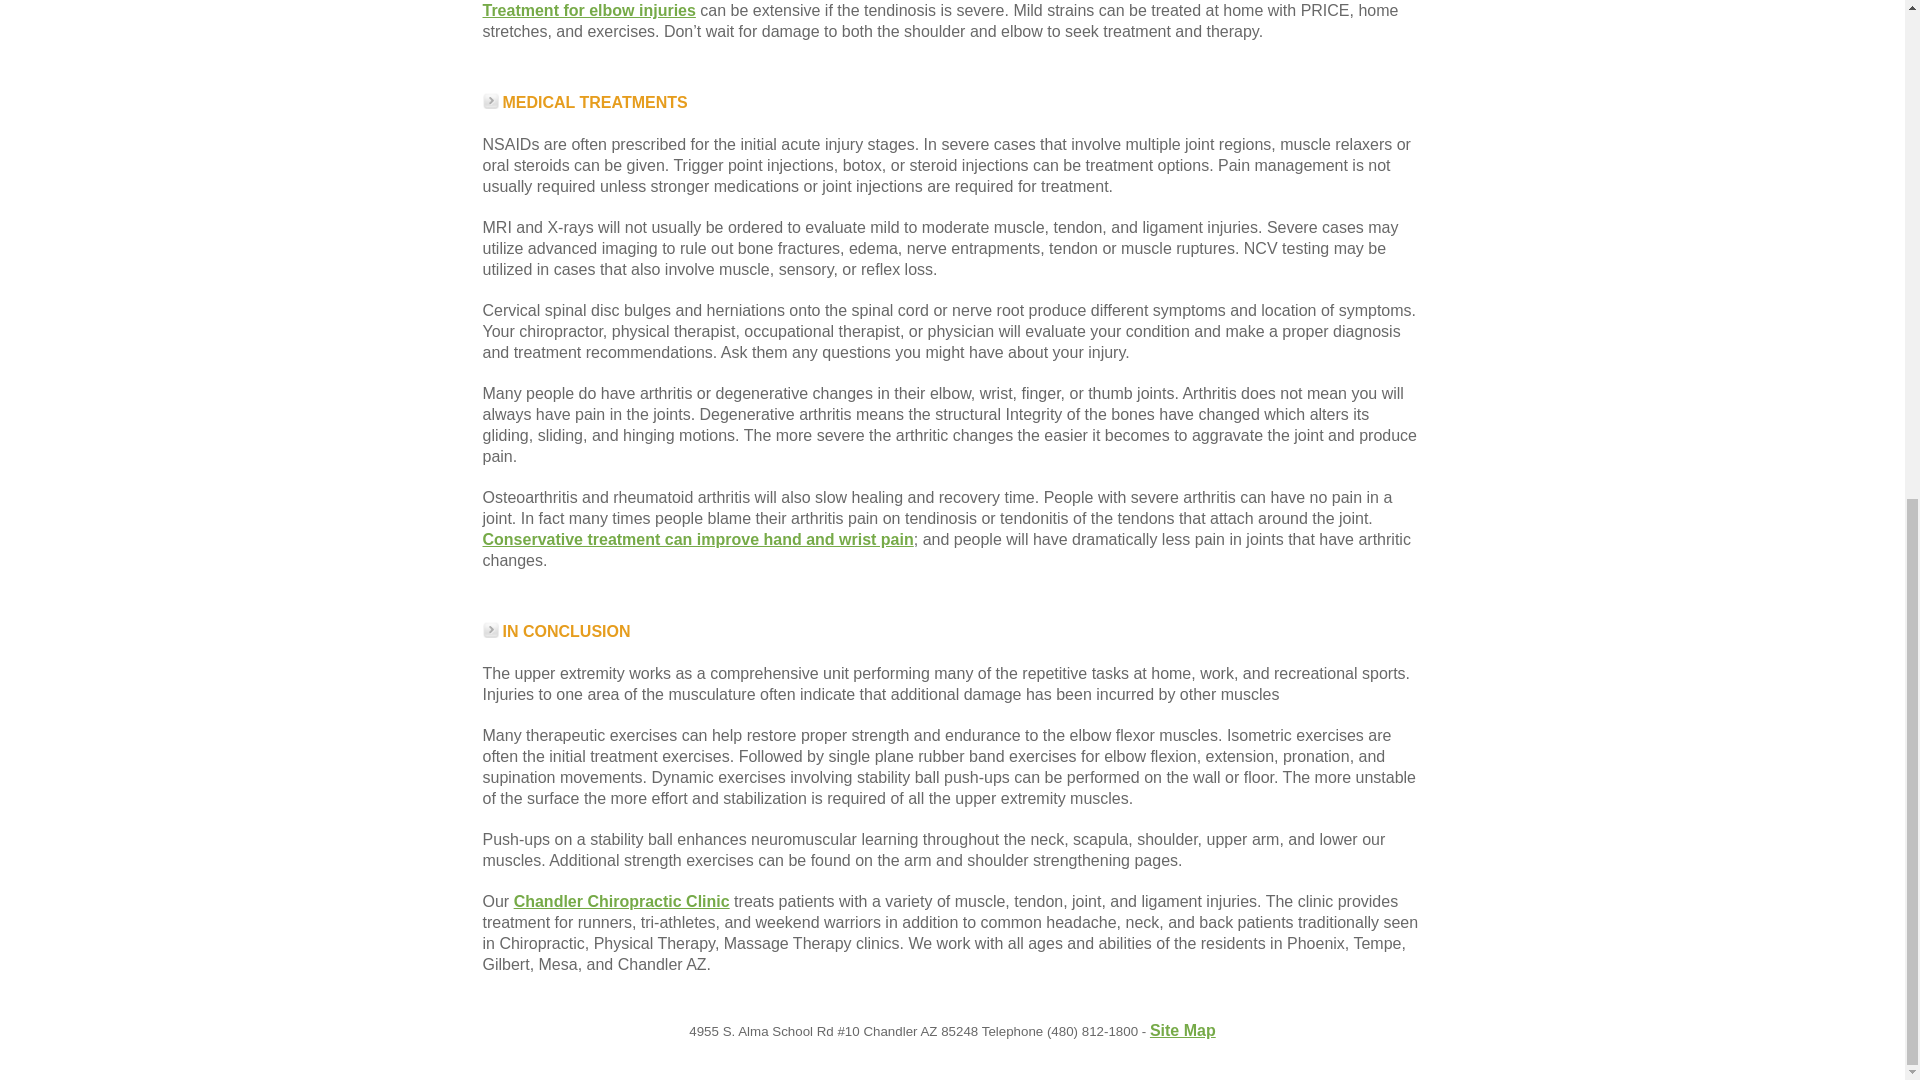 This screenshot has height=1080, width=1920. What do you see at coordinates (588, 10) in the screenshot?
I see `Treatment for elbow injuries` at bounding box center [588, 10].